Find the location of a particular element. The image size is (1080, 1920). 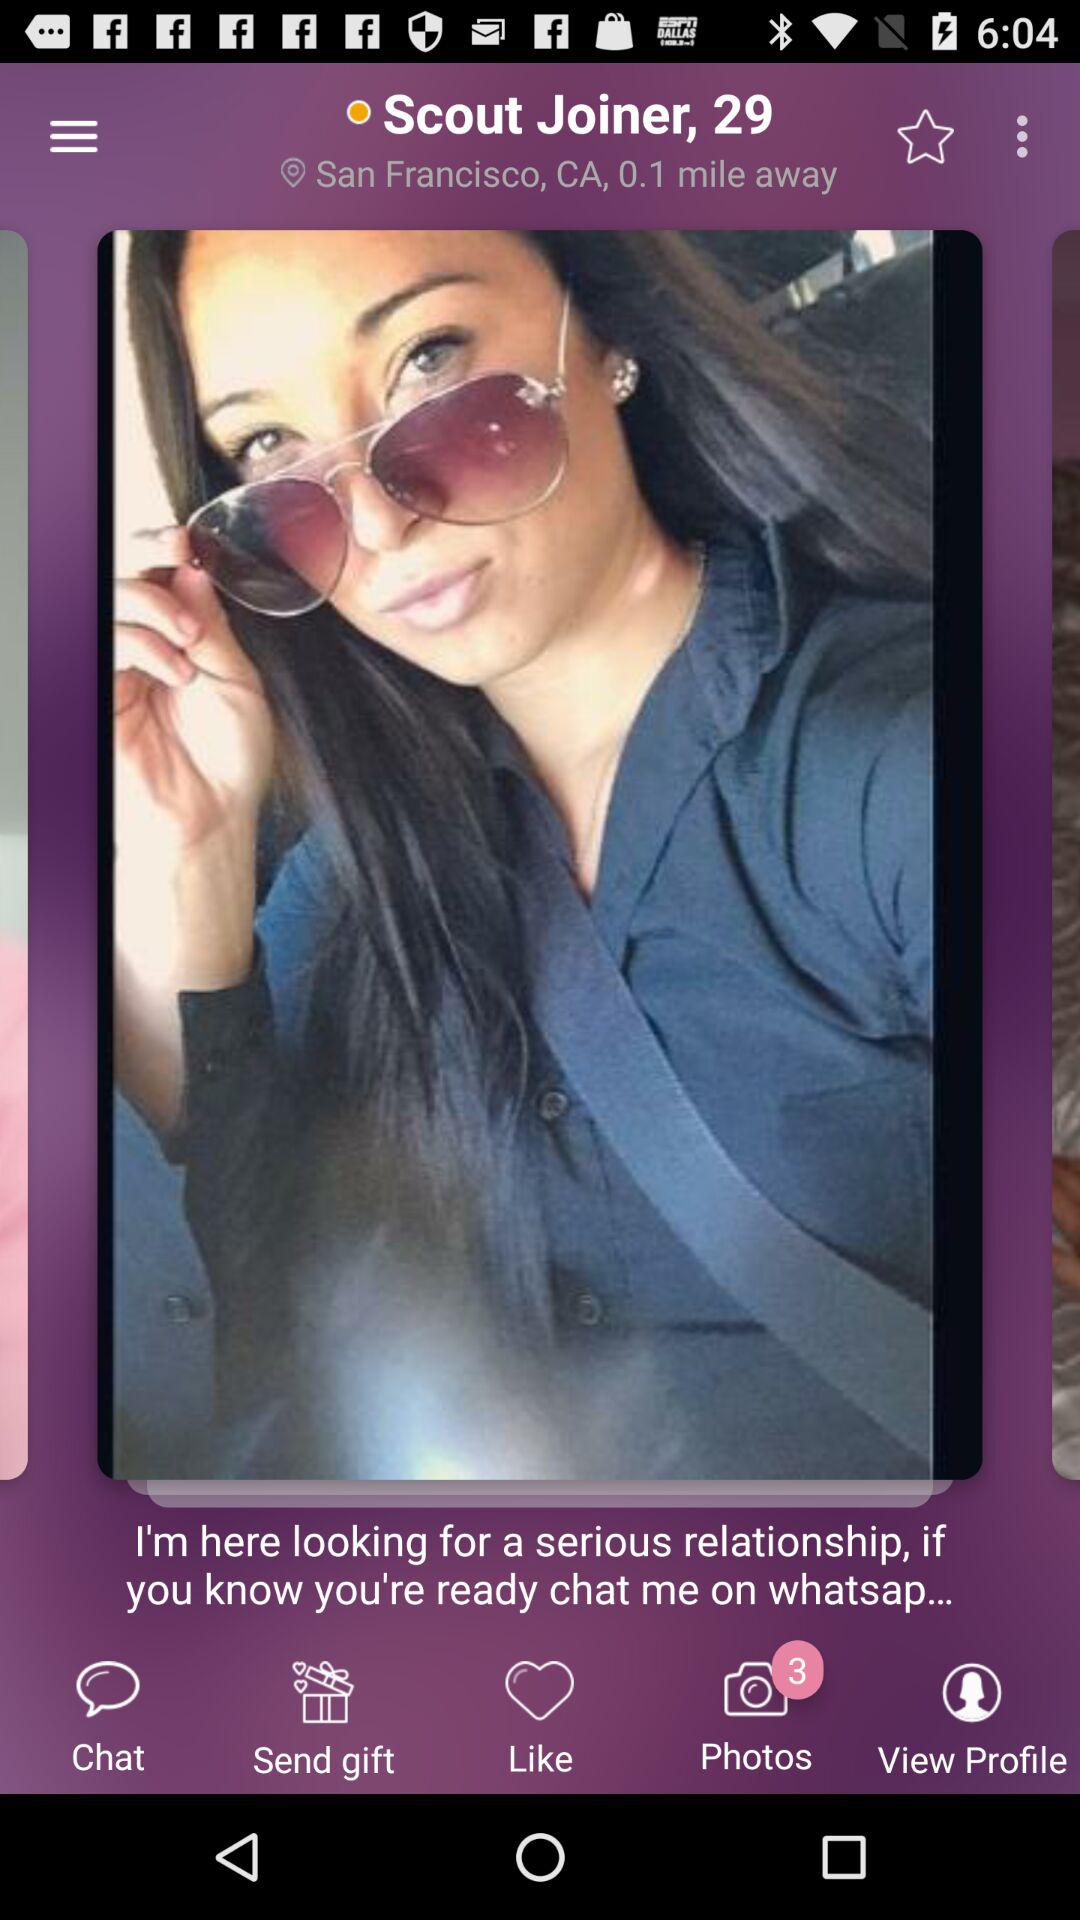

click on the like with heart symbol is located at coordinates (540, 1716).